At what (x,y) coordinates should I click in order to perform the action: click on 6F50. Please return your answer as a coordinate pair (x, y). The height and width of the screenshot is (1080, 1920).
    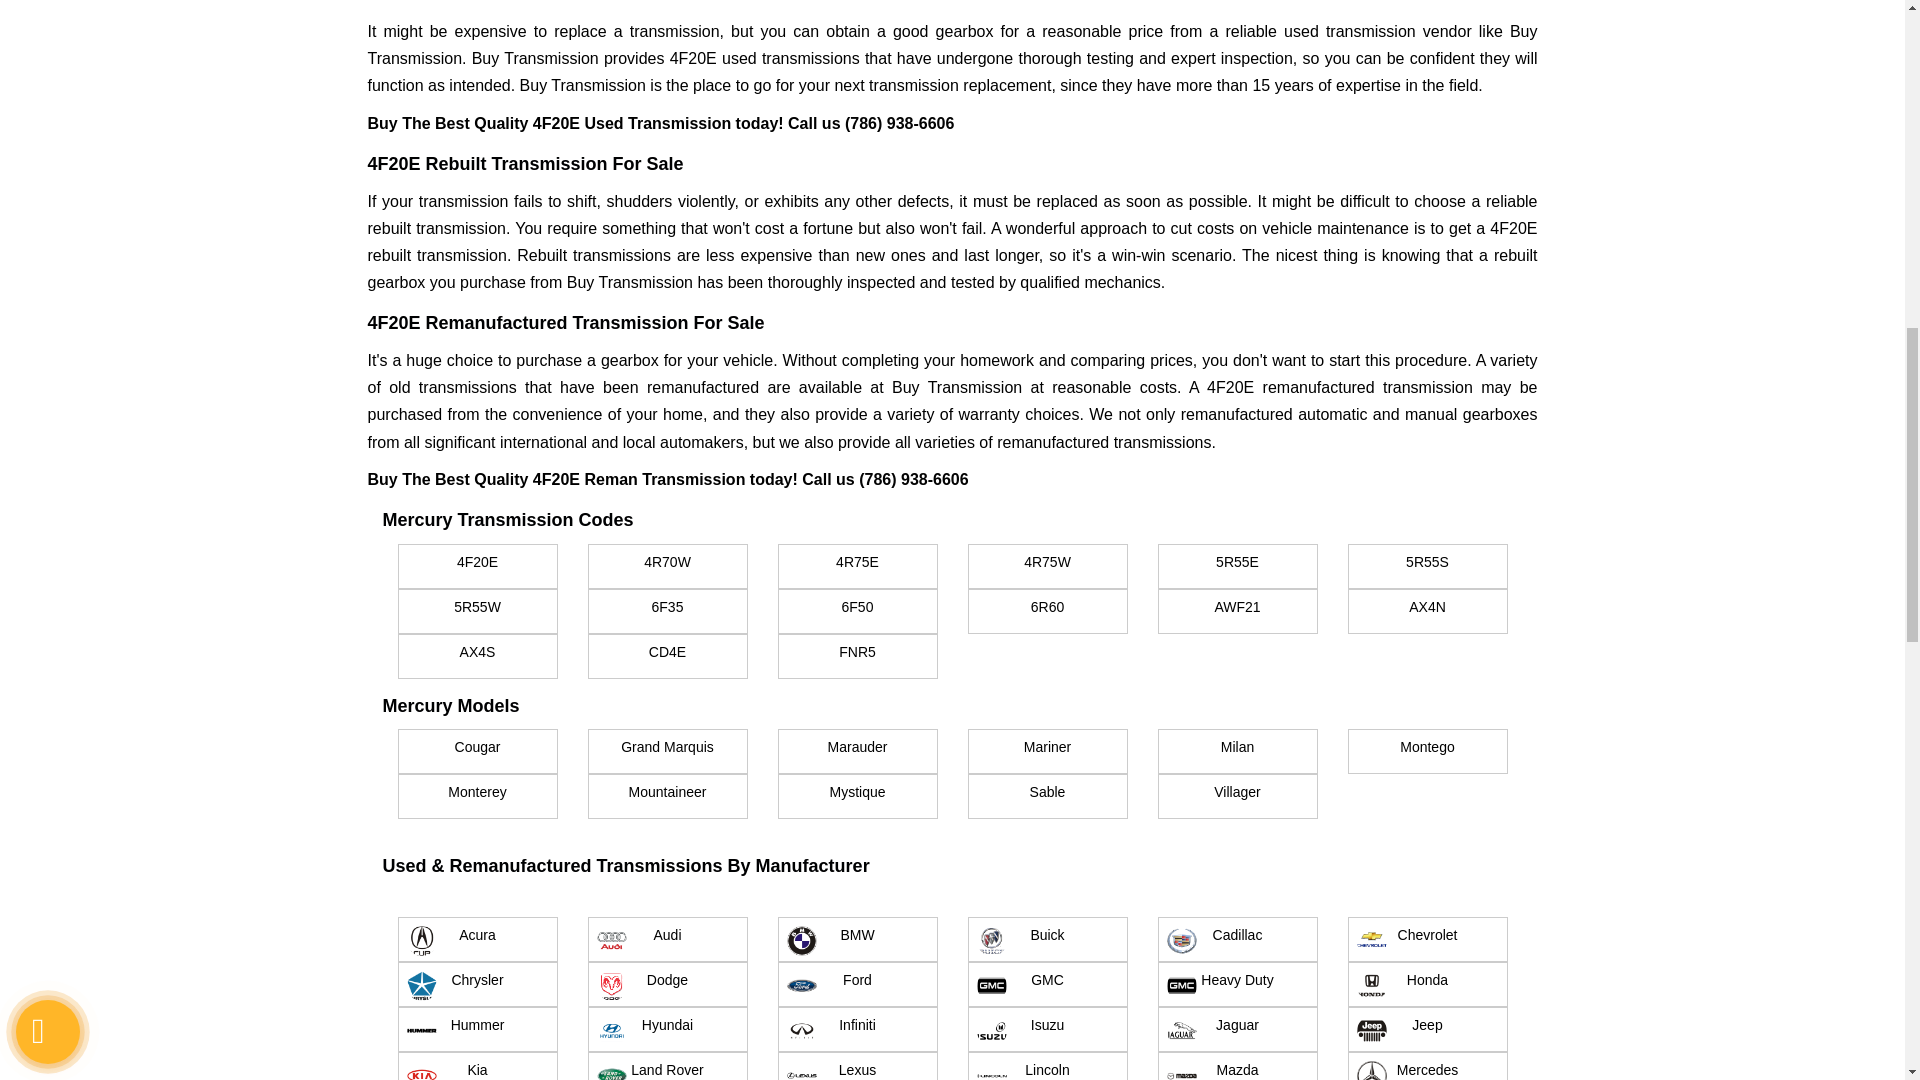
    Looking at the image, I should click on (858, 610).